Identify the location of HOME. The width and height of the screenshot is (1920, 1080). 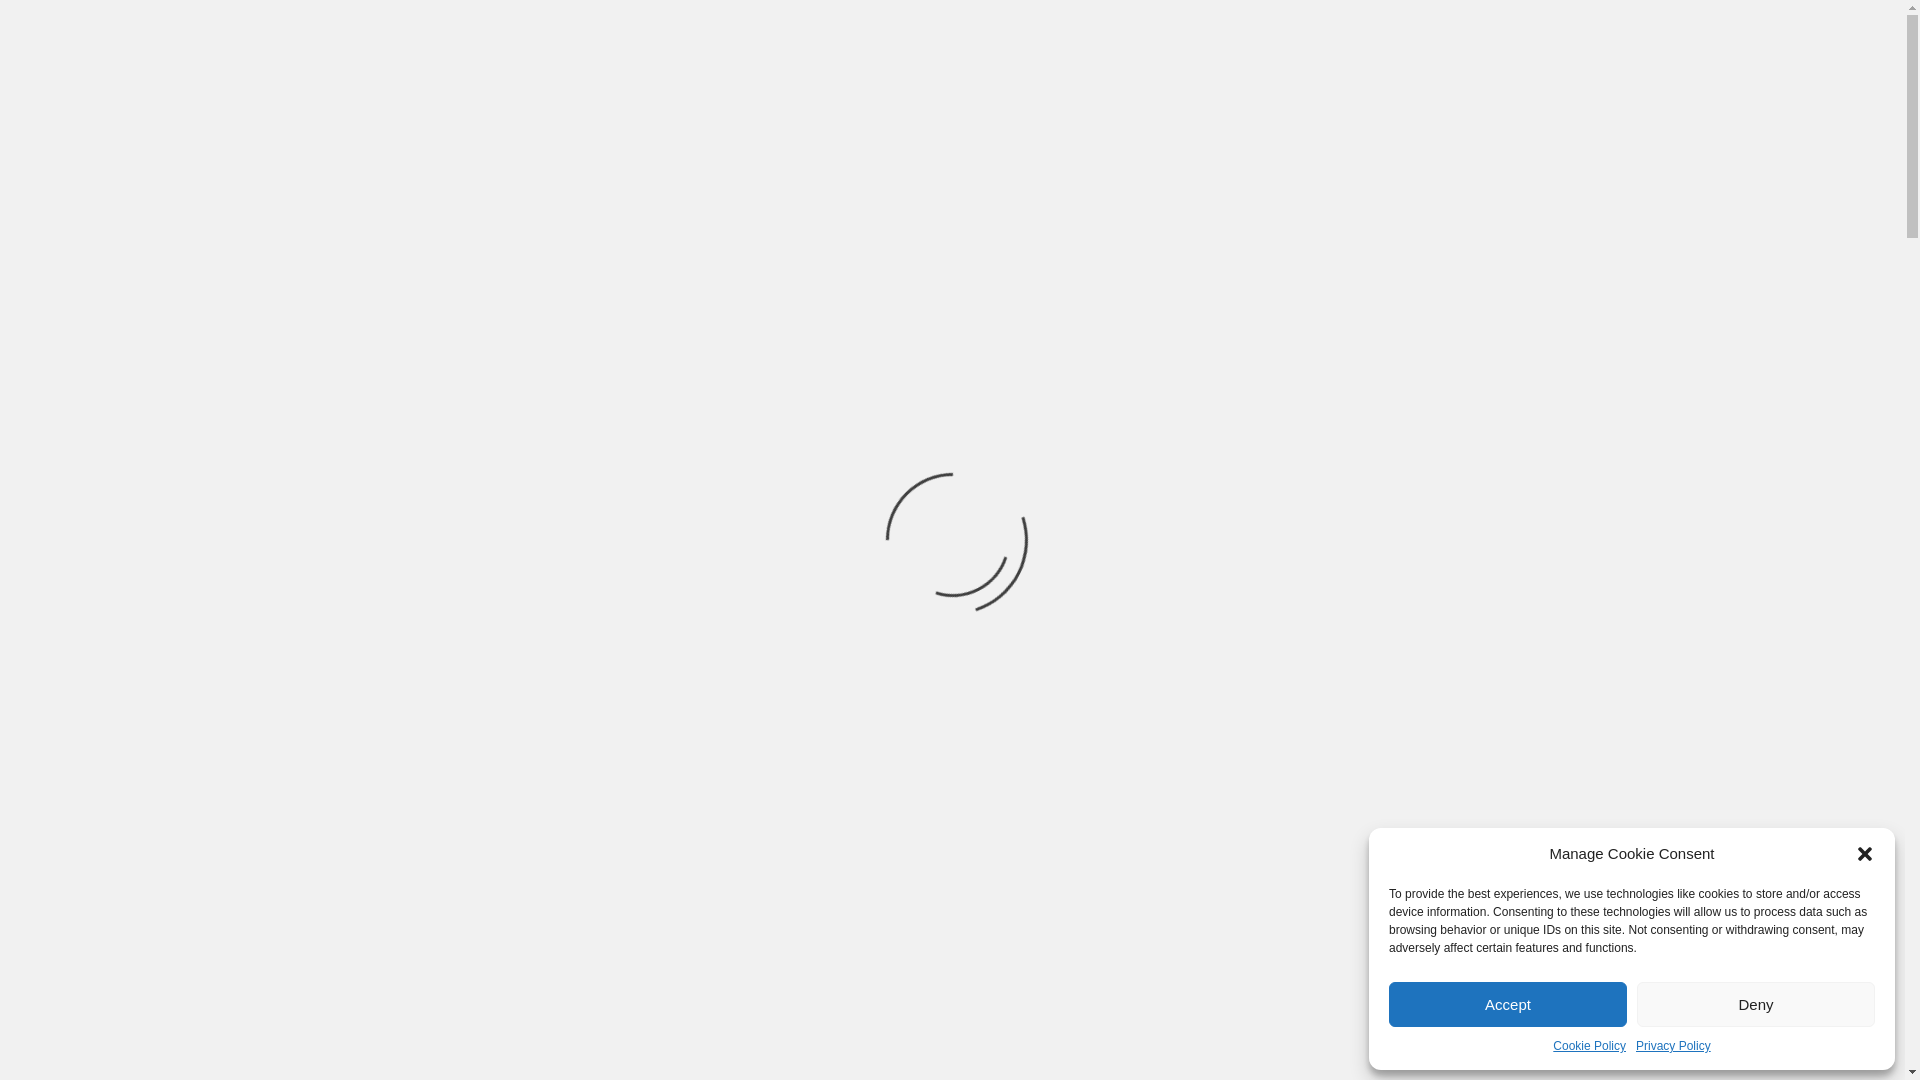
(205, 449).